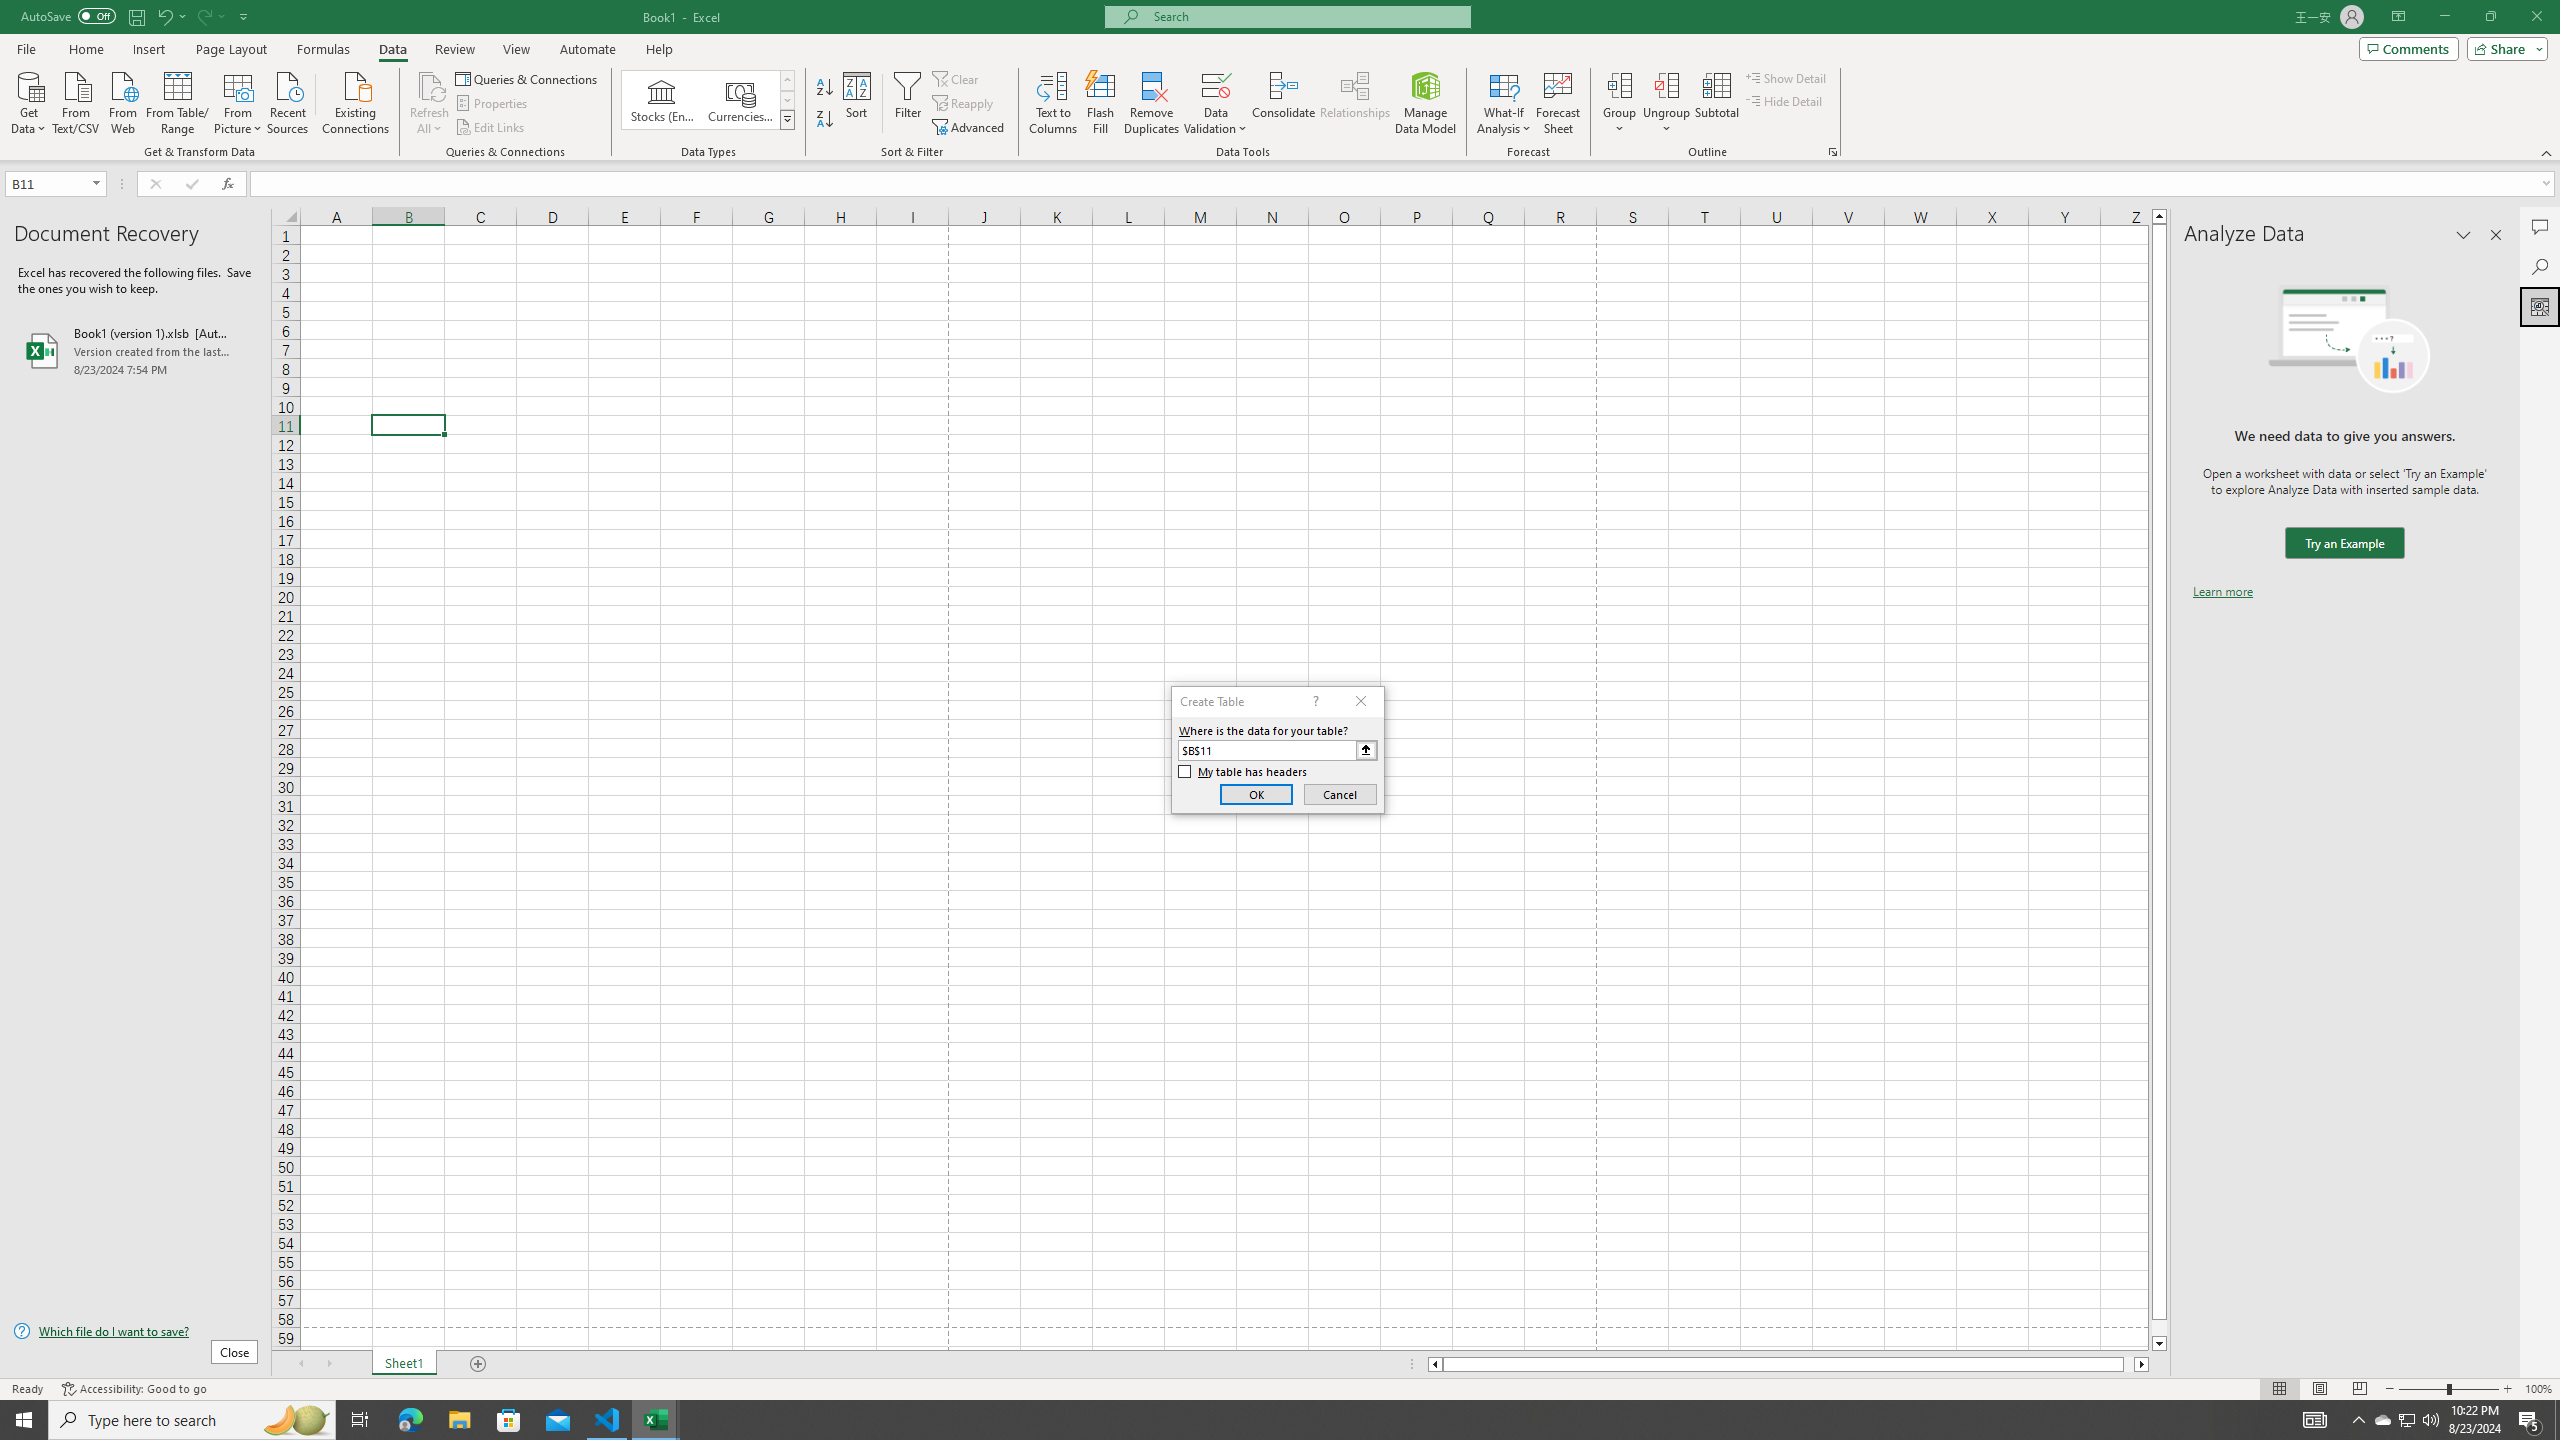 This screenshot has height=1440, width=2560. I want to click on Save, so click(136, 16).